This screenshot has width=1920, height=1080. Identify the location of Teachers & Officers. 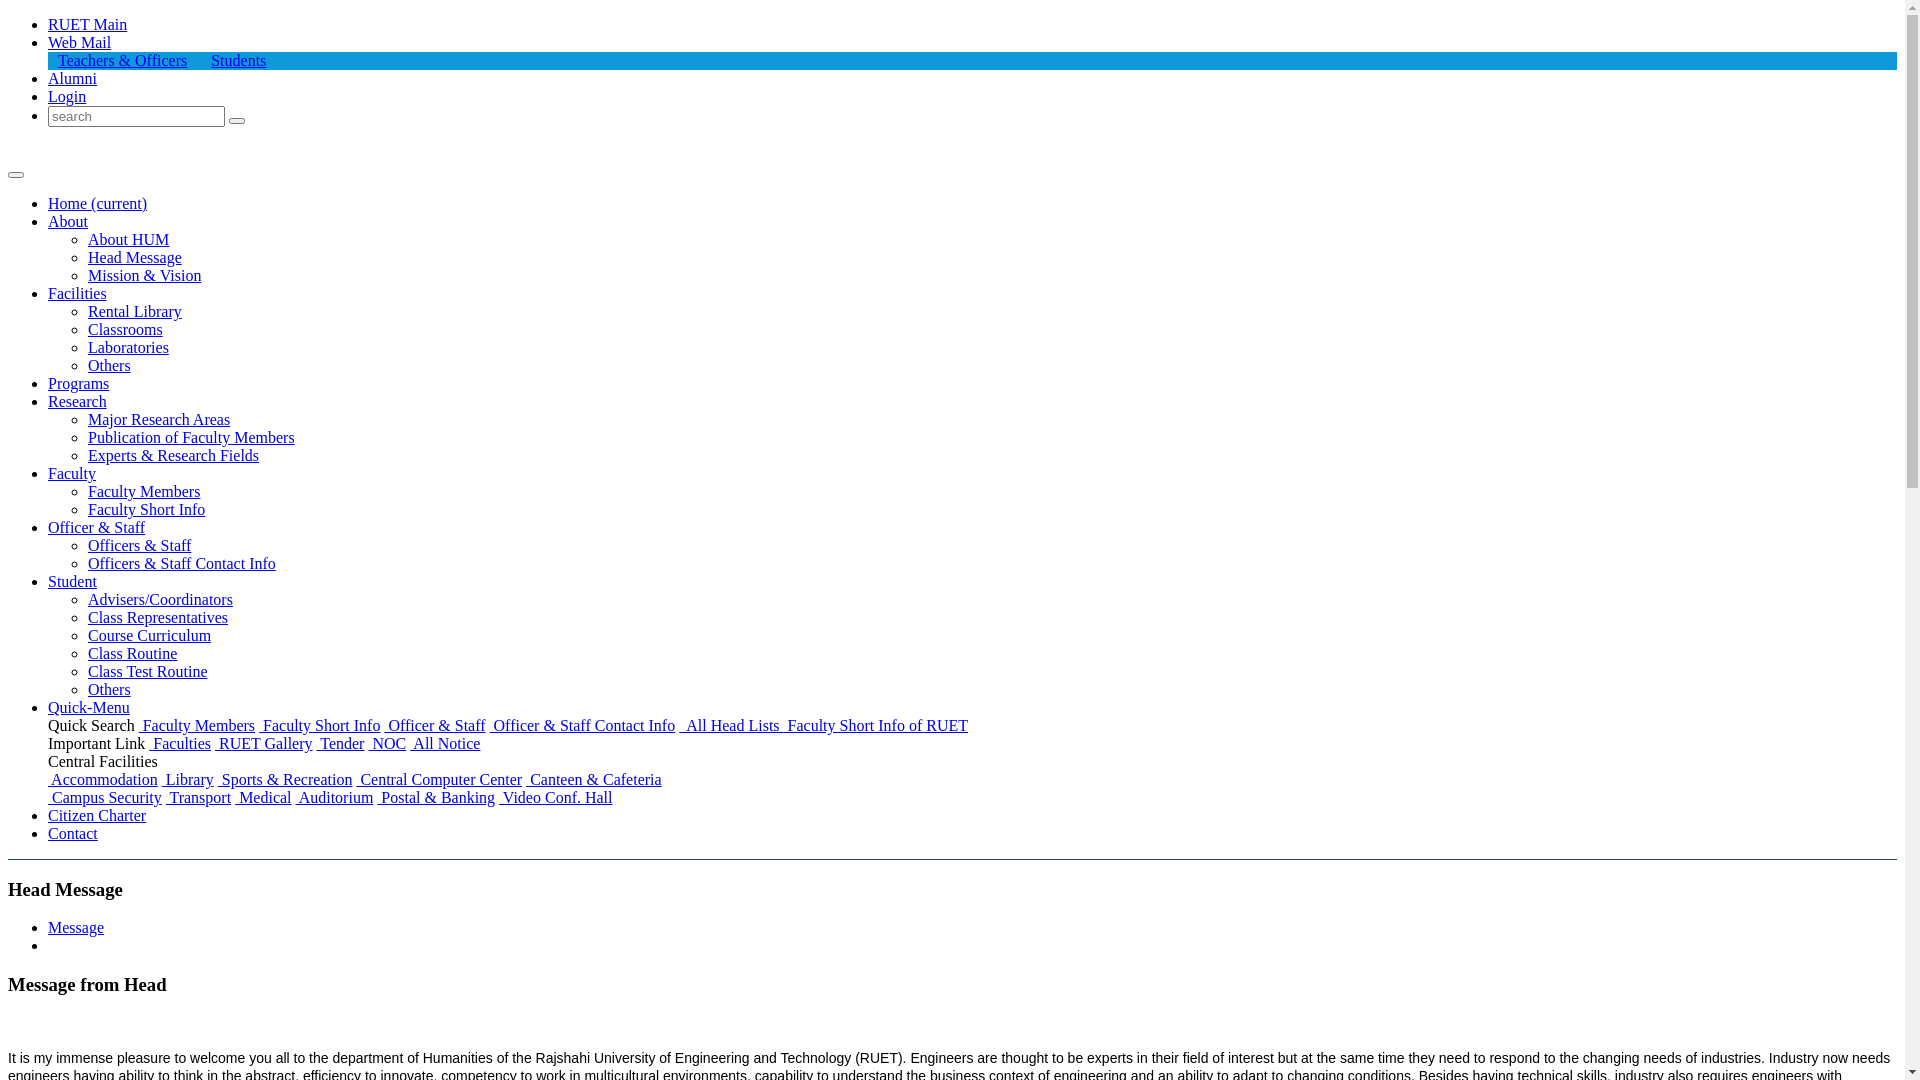
(122, 60).